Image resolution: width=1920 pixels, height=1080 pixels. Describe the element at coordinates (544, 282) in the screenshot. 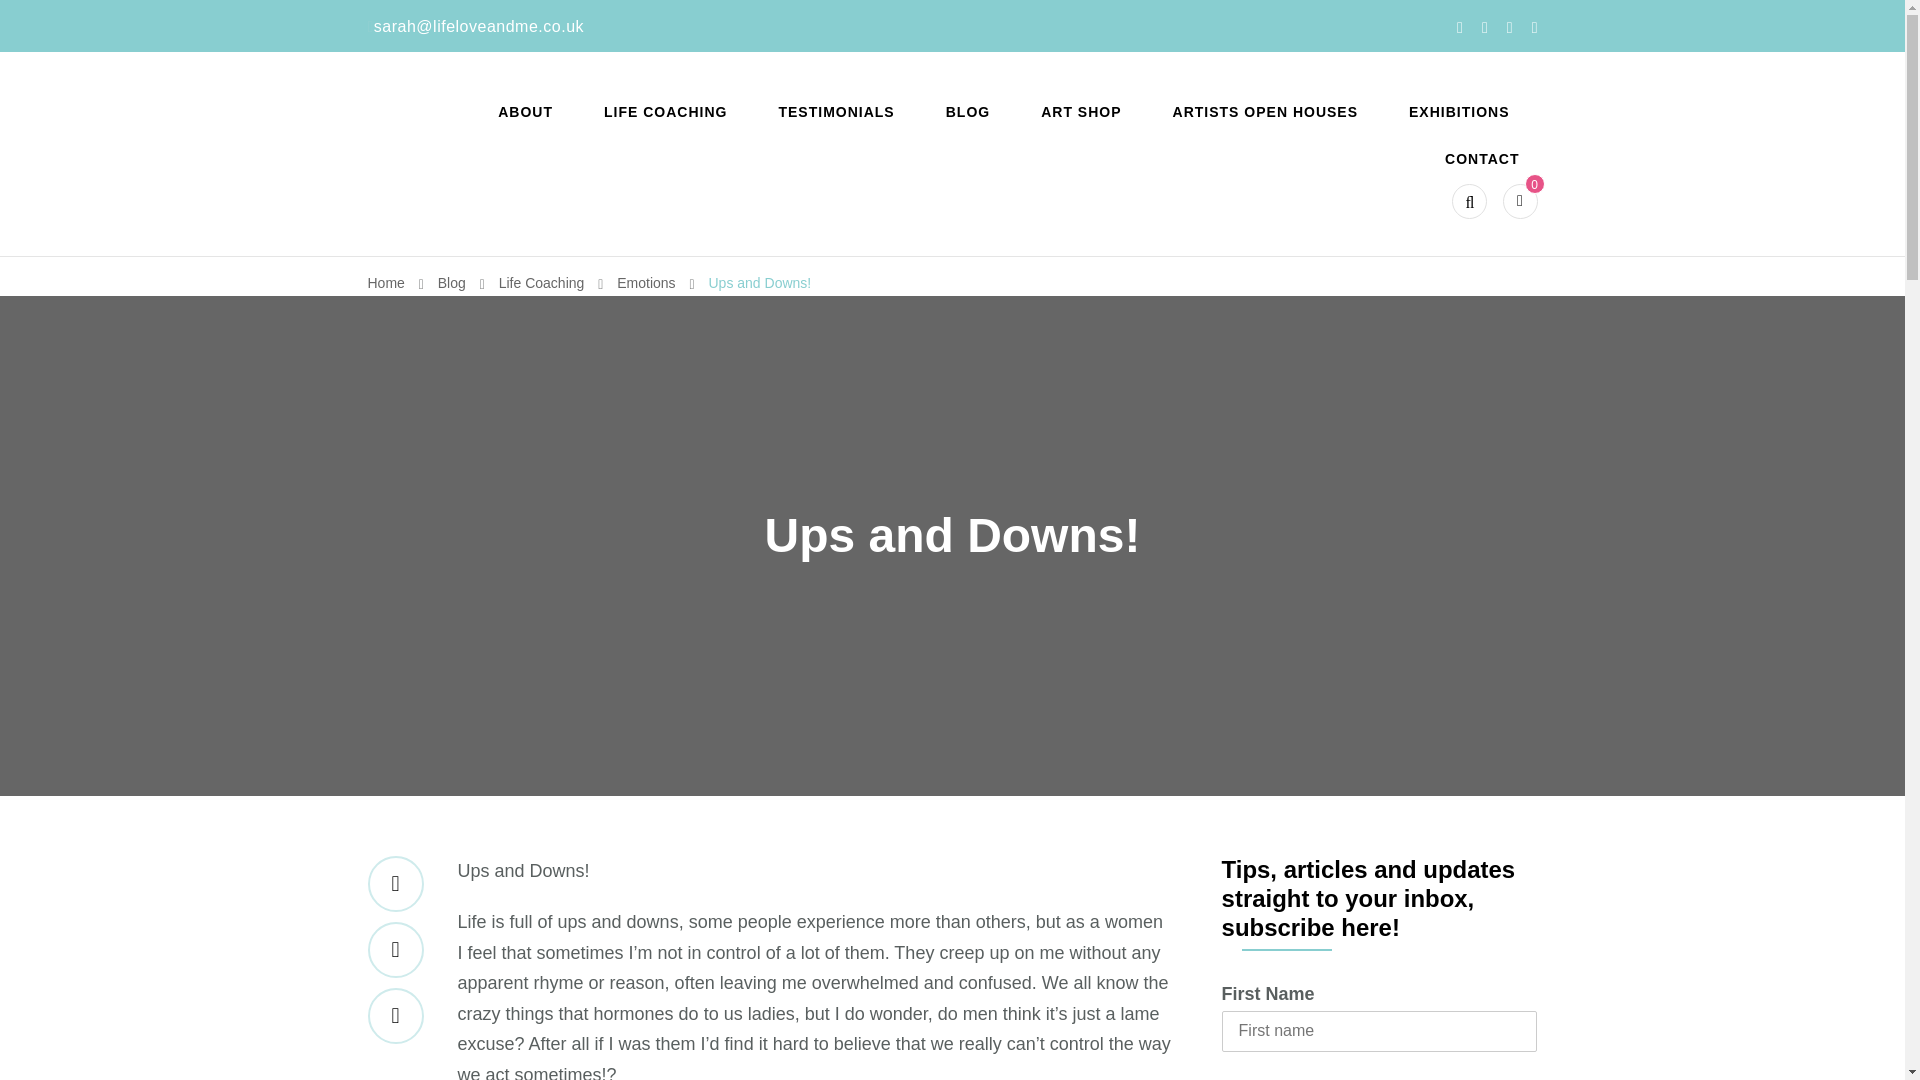

I see `Life Coaching` at that location.